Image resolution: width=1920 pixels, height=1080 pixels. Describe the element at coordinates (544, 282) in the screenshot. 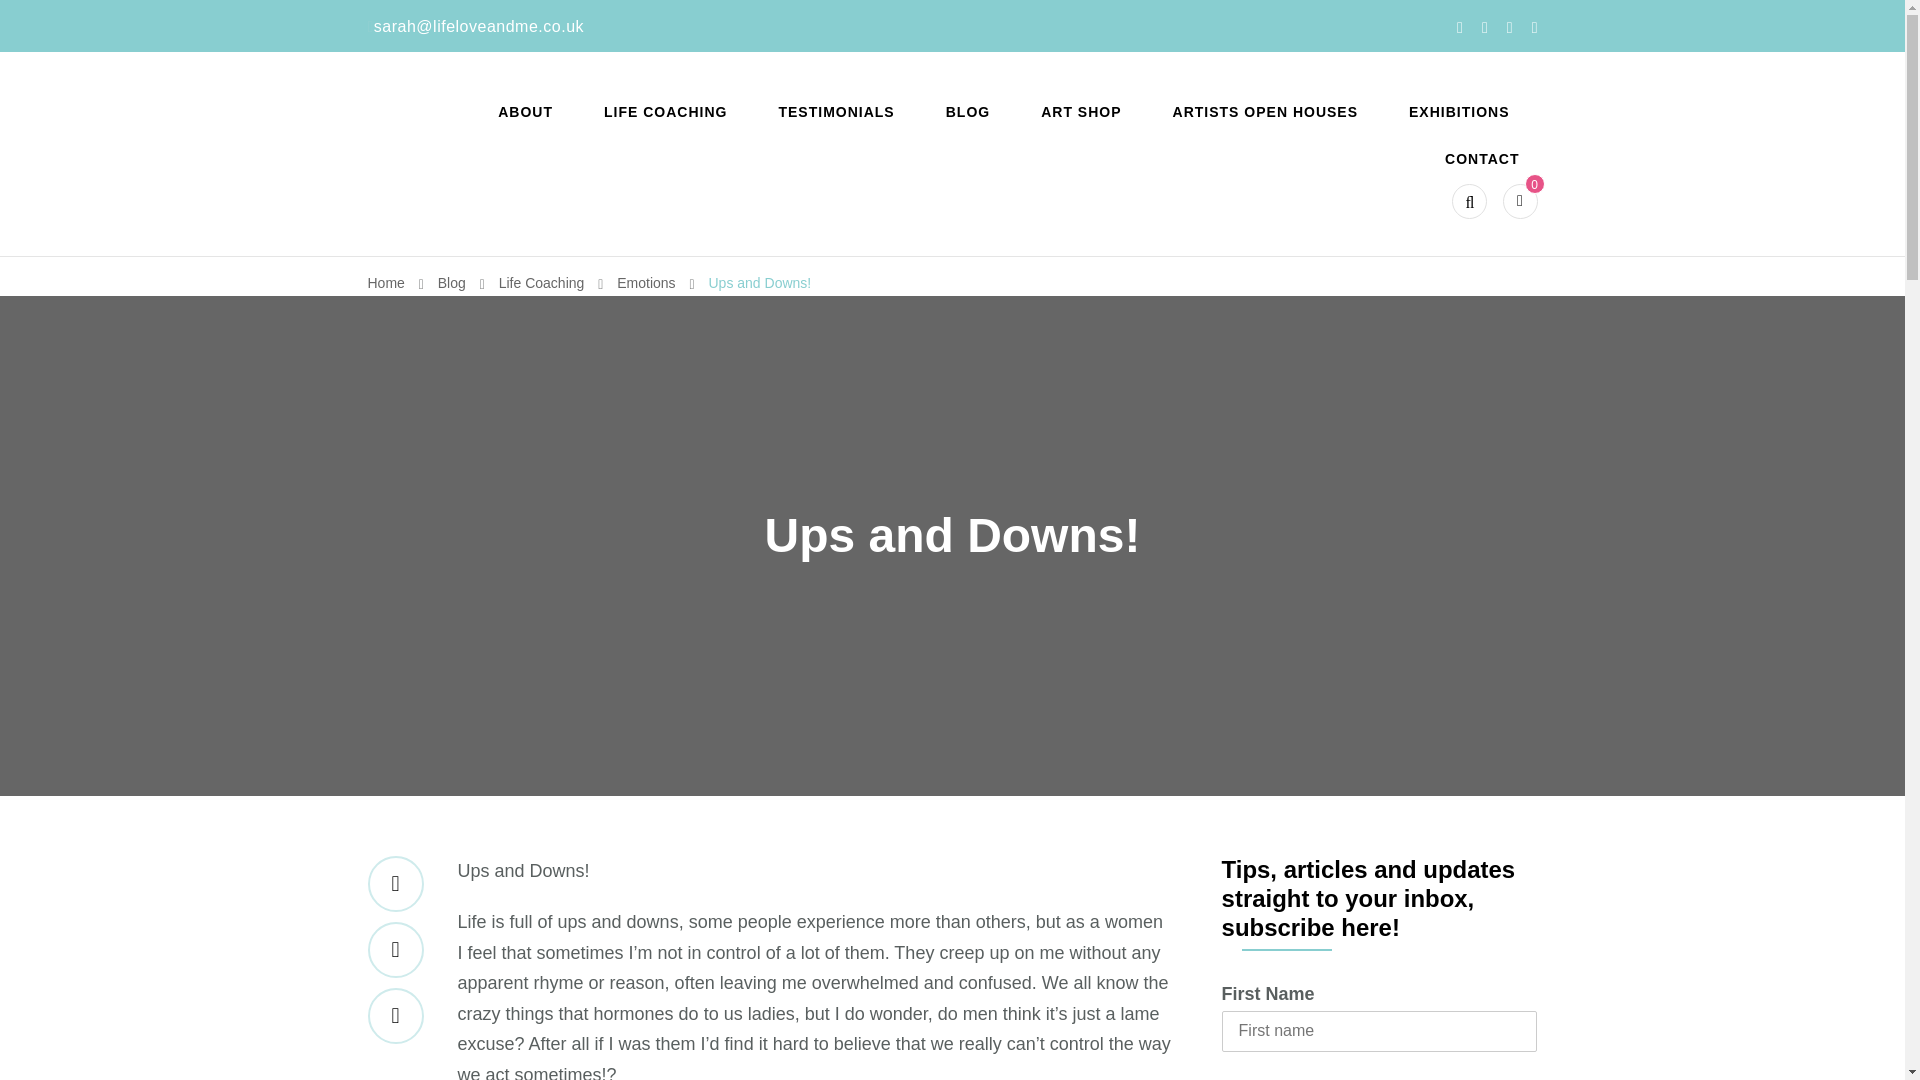

I see `Life Coaching` at that location.